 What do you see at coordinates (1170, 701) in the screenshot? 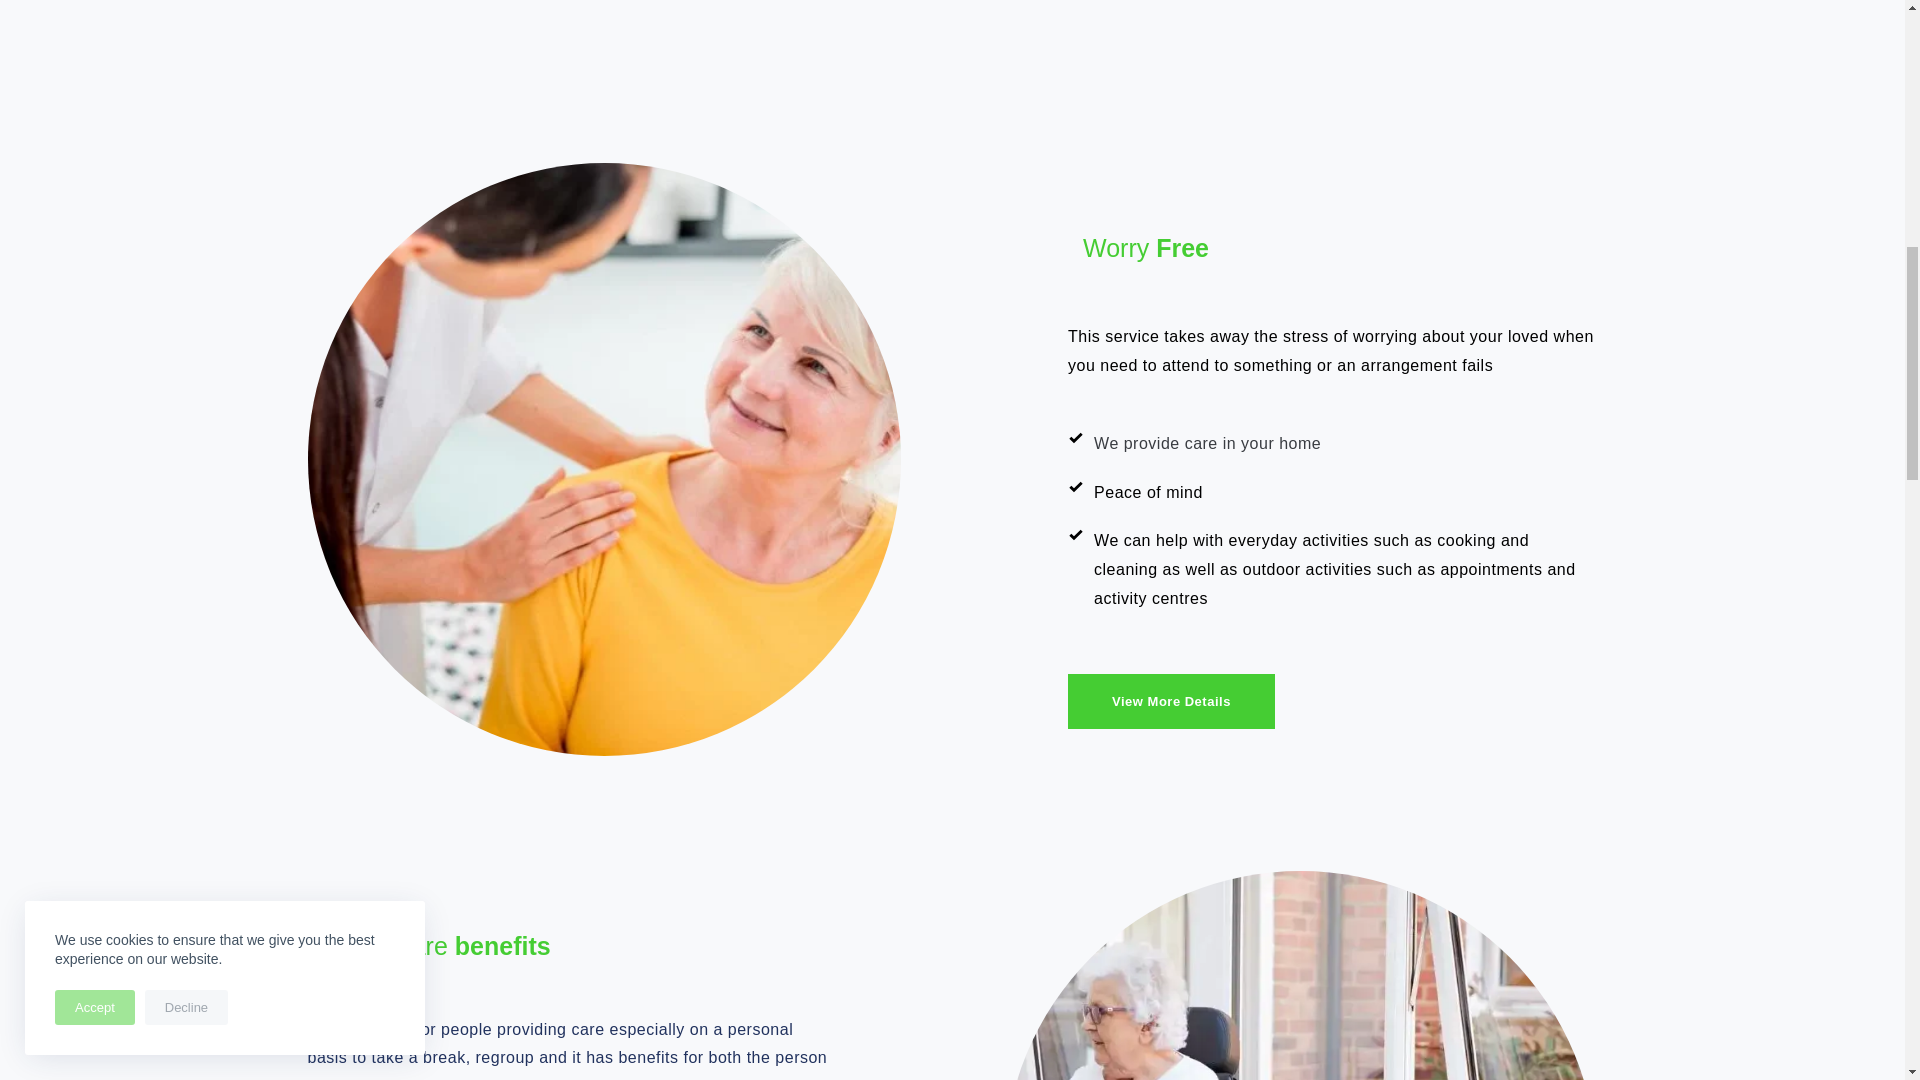
I see `View More Details` at bounding box center [1170, 701].